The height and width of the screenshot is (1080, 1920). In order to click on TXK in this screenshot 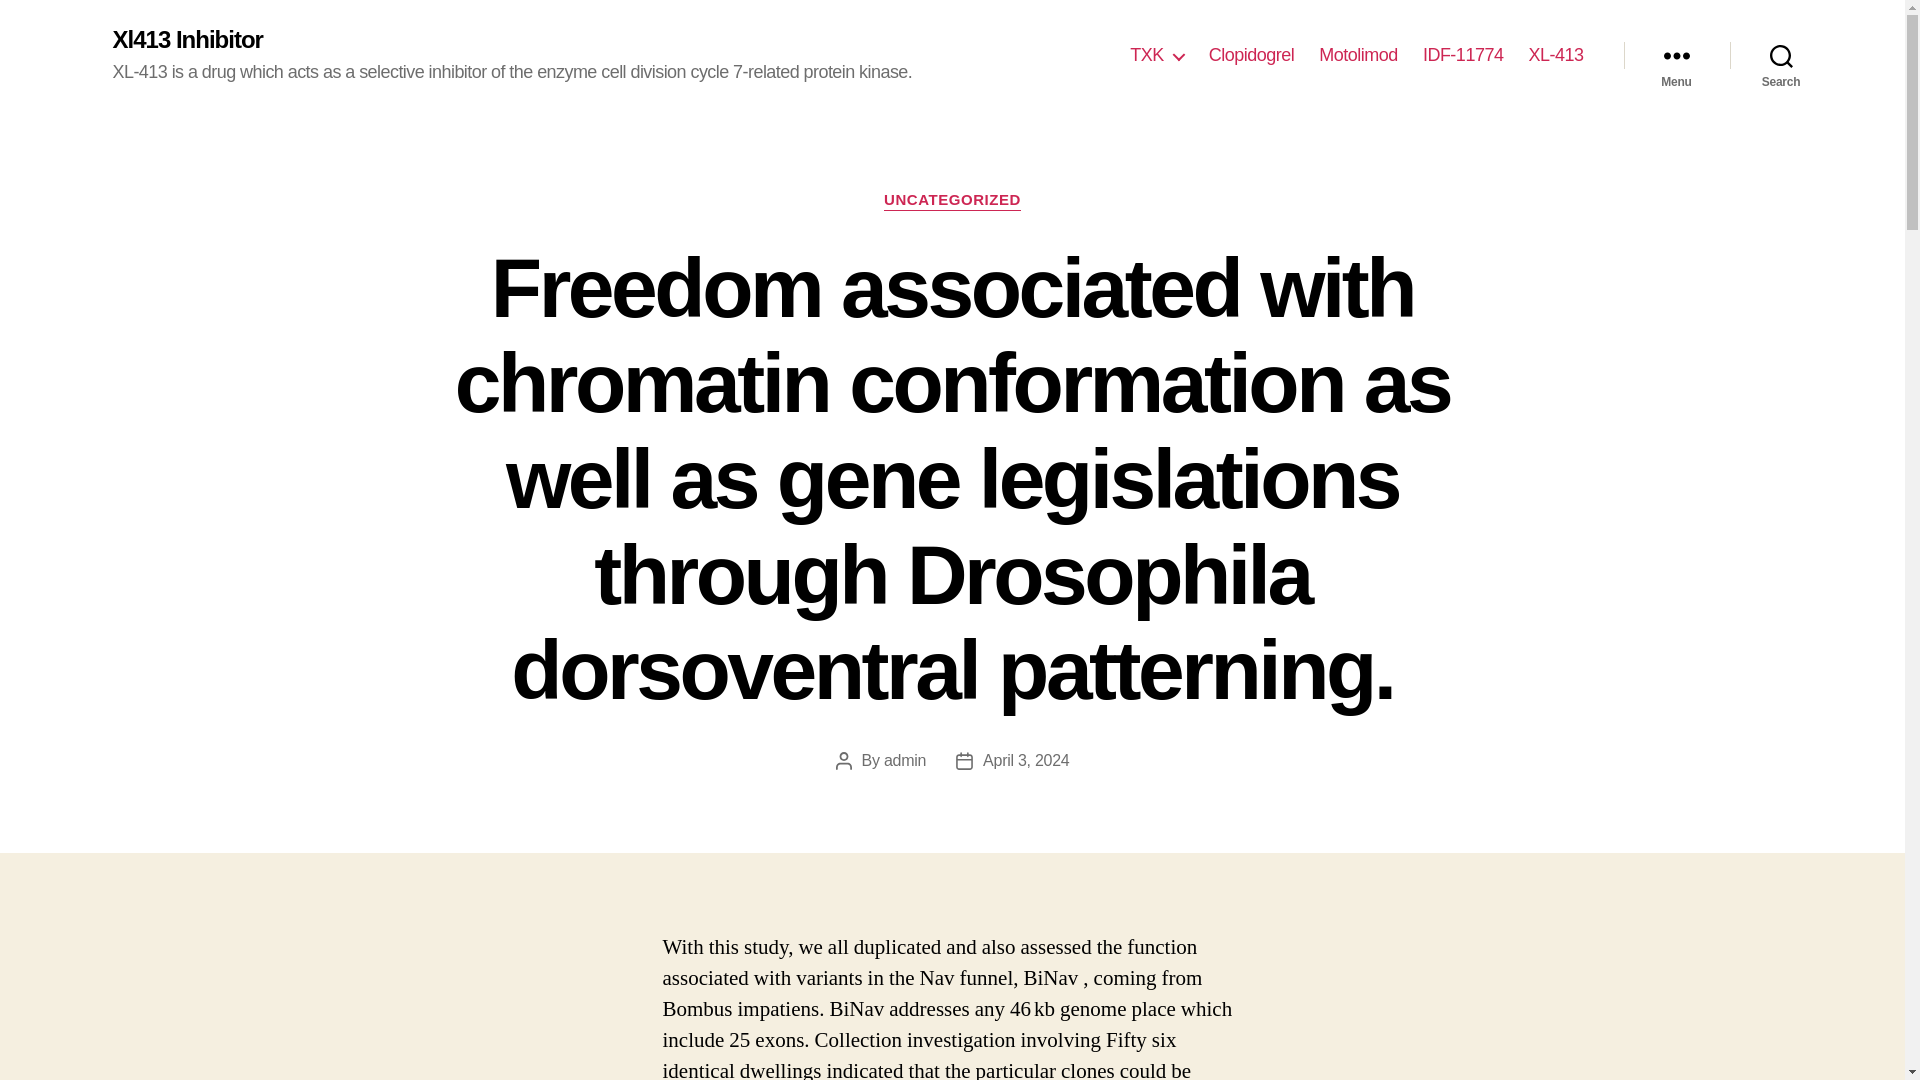, I will do `click(1157, 56)`.